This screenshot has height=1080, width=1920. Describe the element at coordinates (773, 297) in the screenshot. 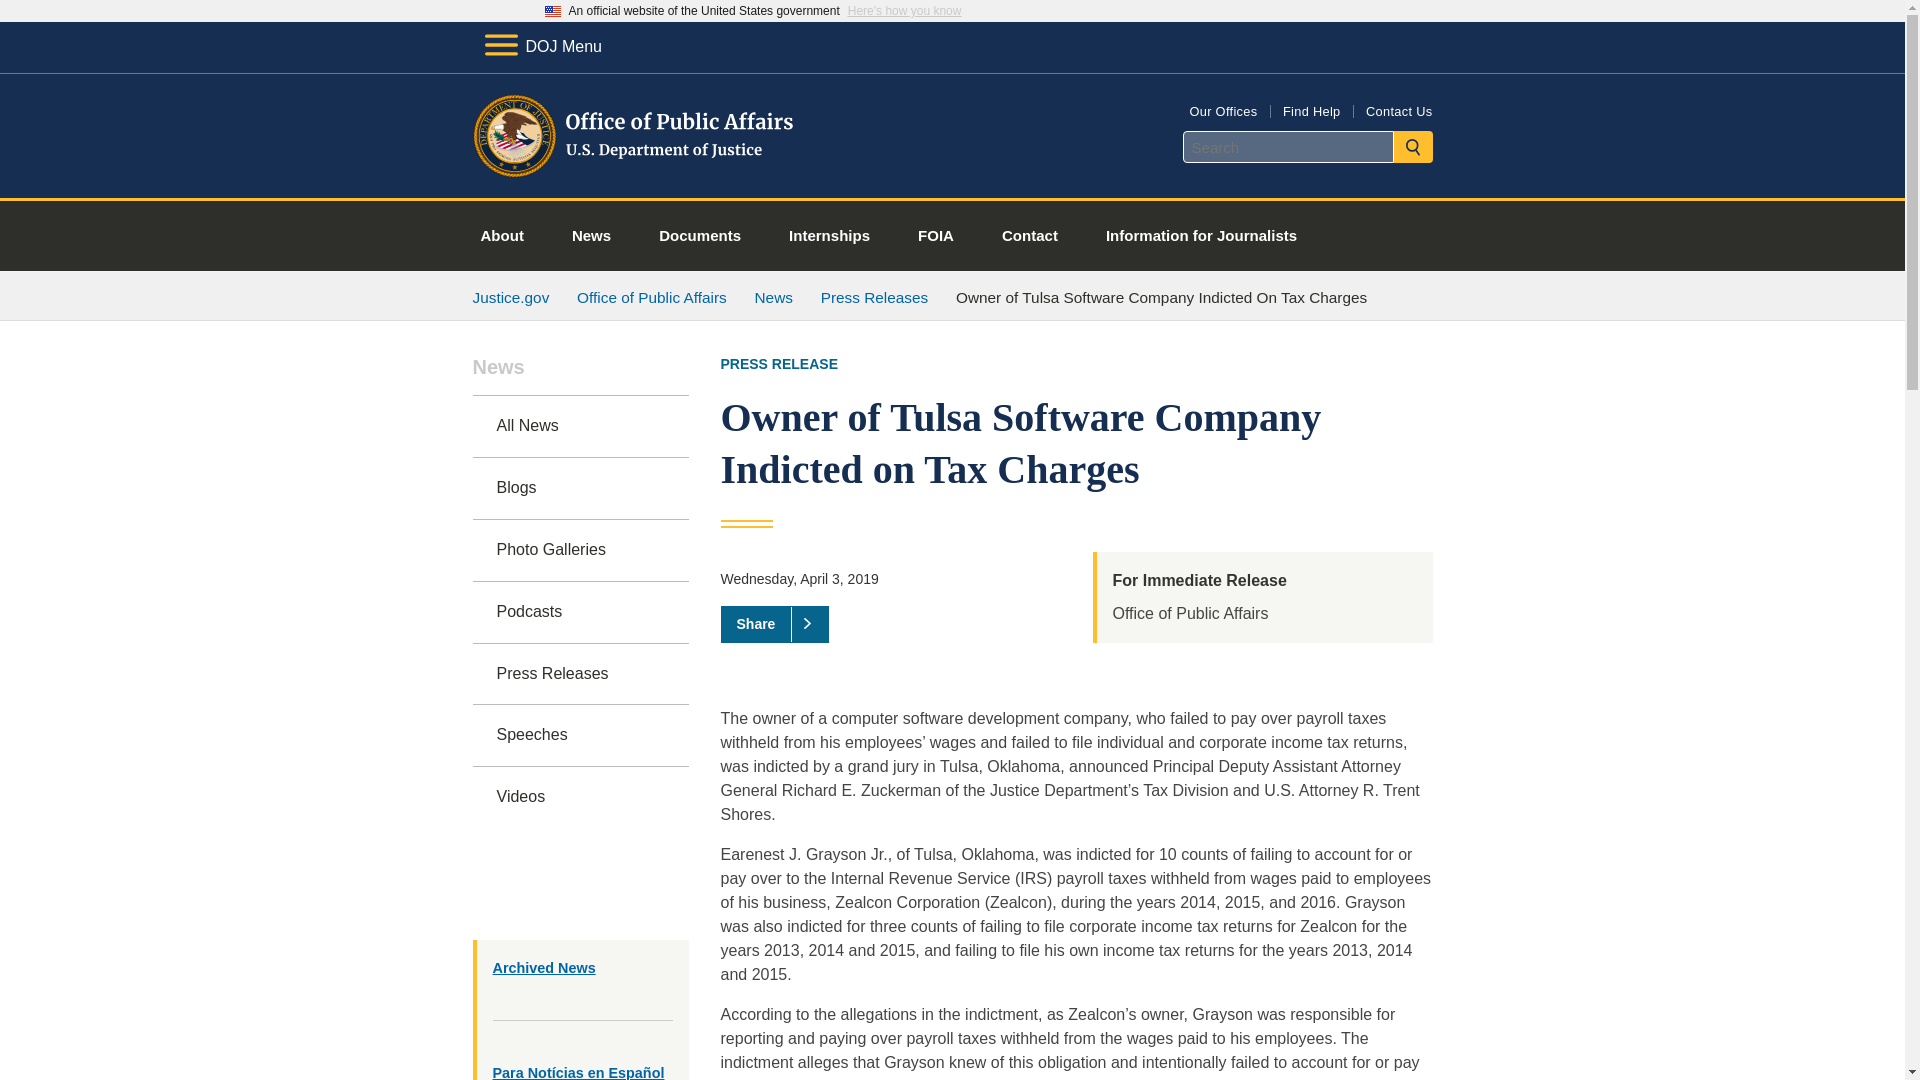

I see `News` at that location.